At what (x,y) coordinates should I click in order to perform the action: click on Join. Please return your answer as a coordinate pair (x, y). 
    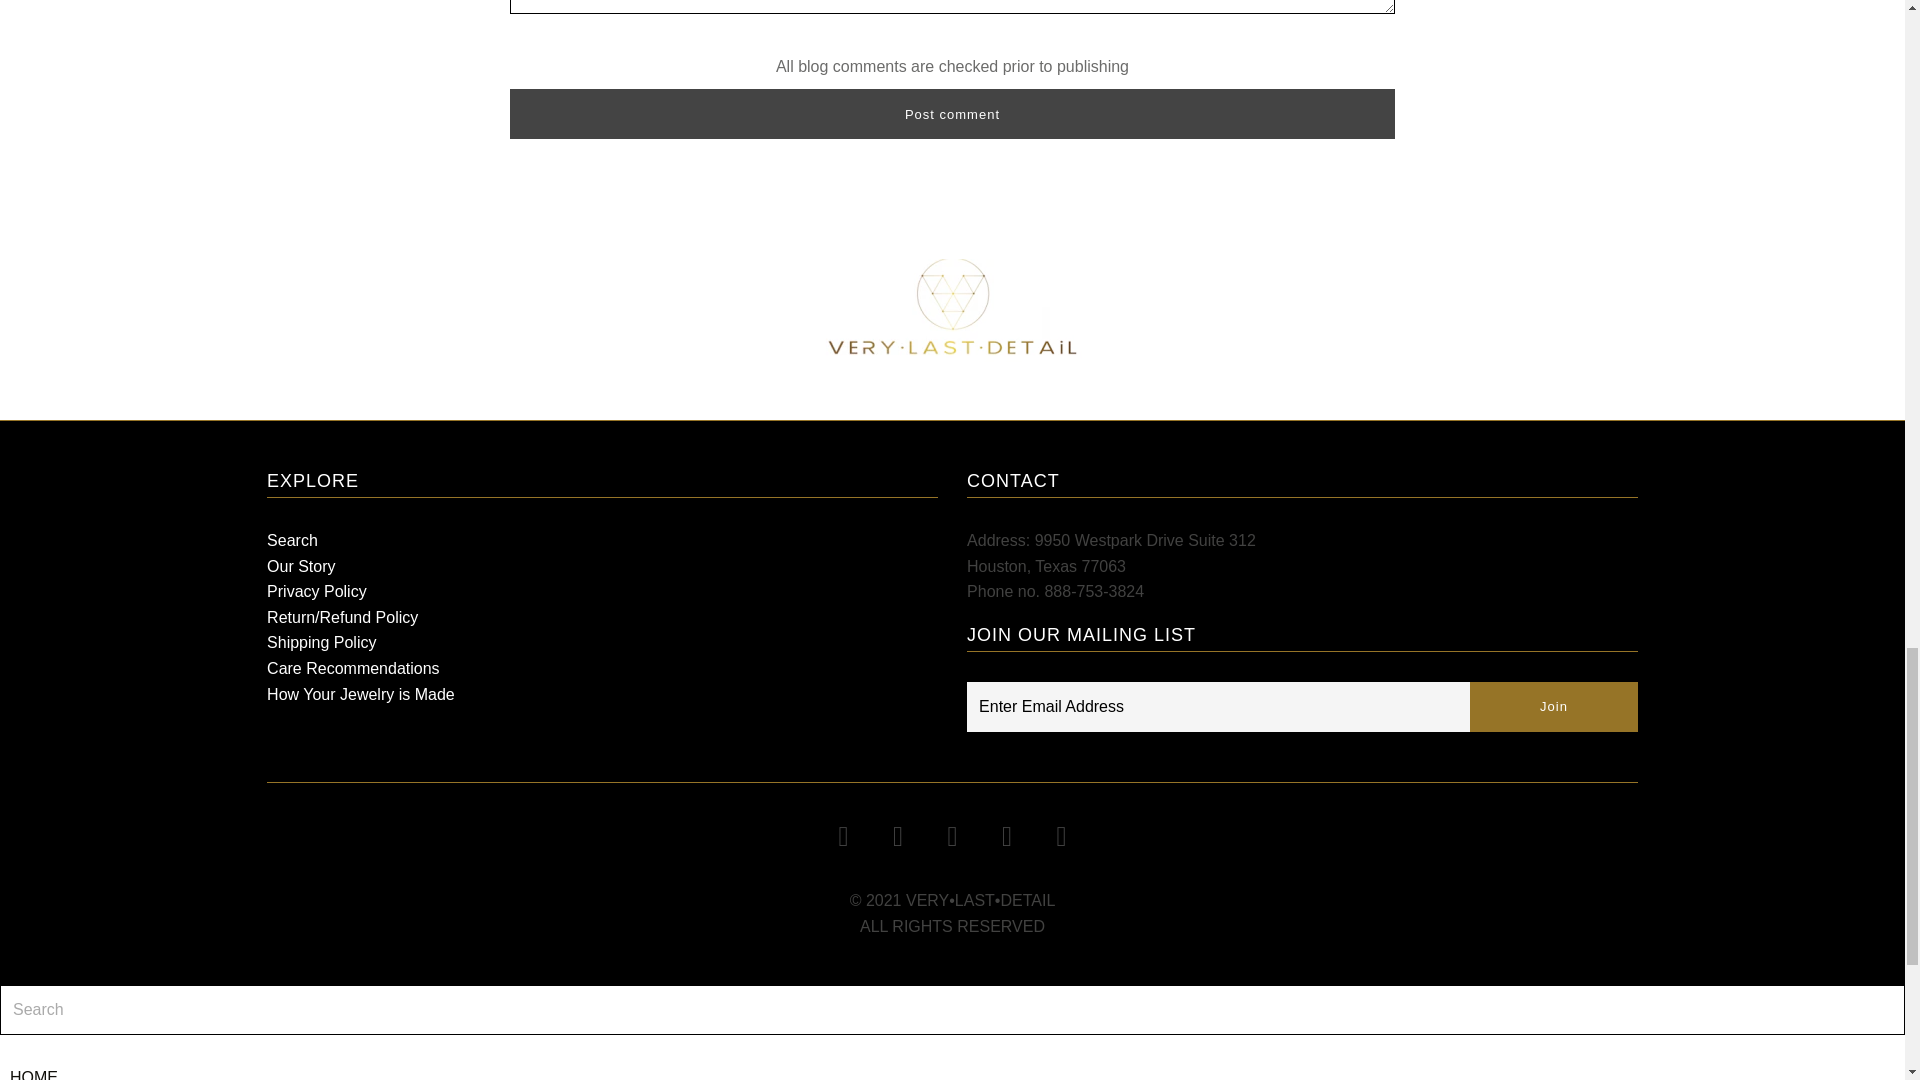
    Looking at the image, I should click on (1554, 706).